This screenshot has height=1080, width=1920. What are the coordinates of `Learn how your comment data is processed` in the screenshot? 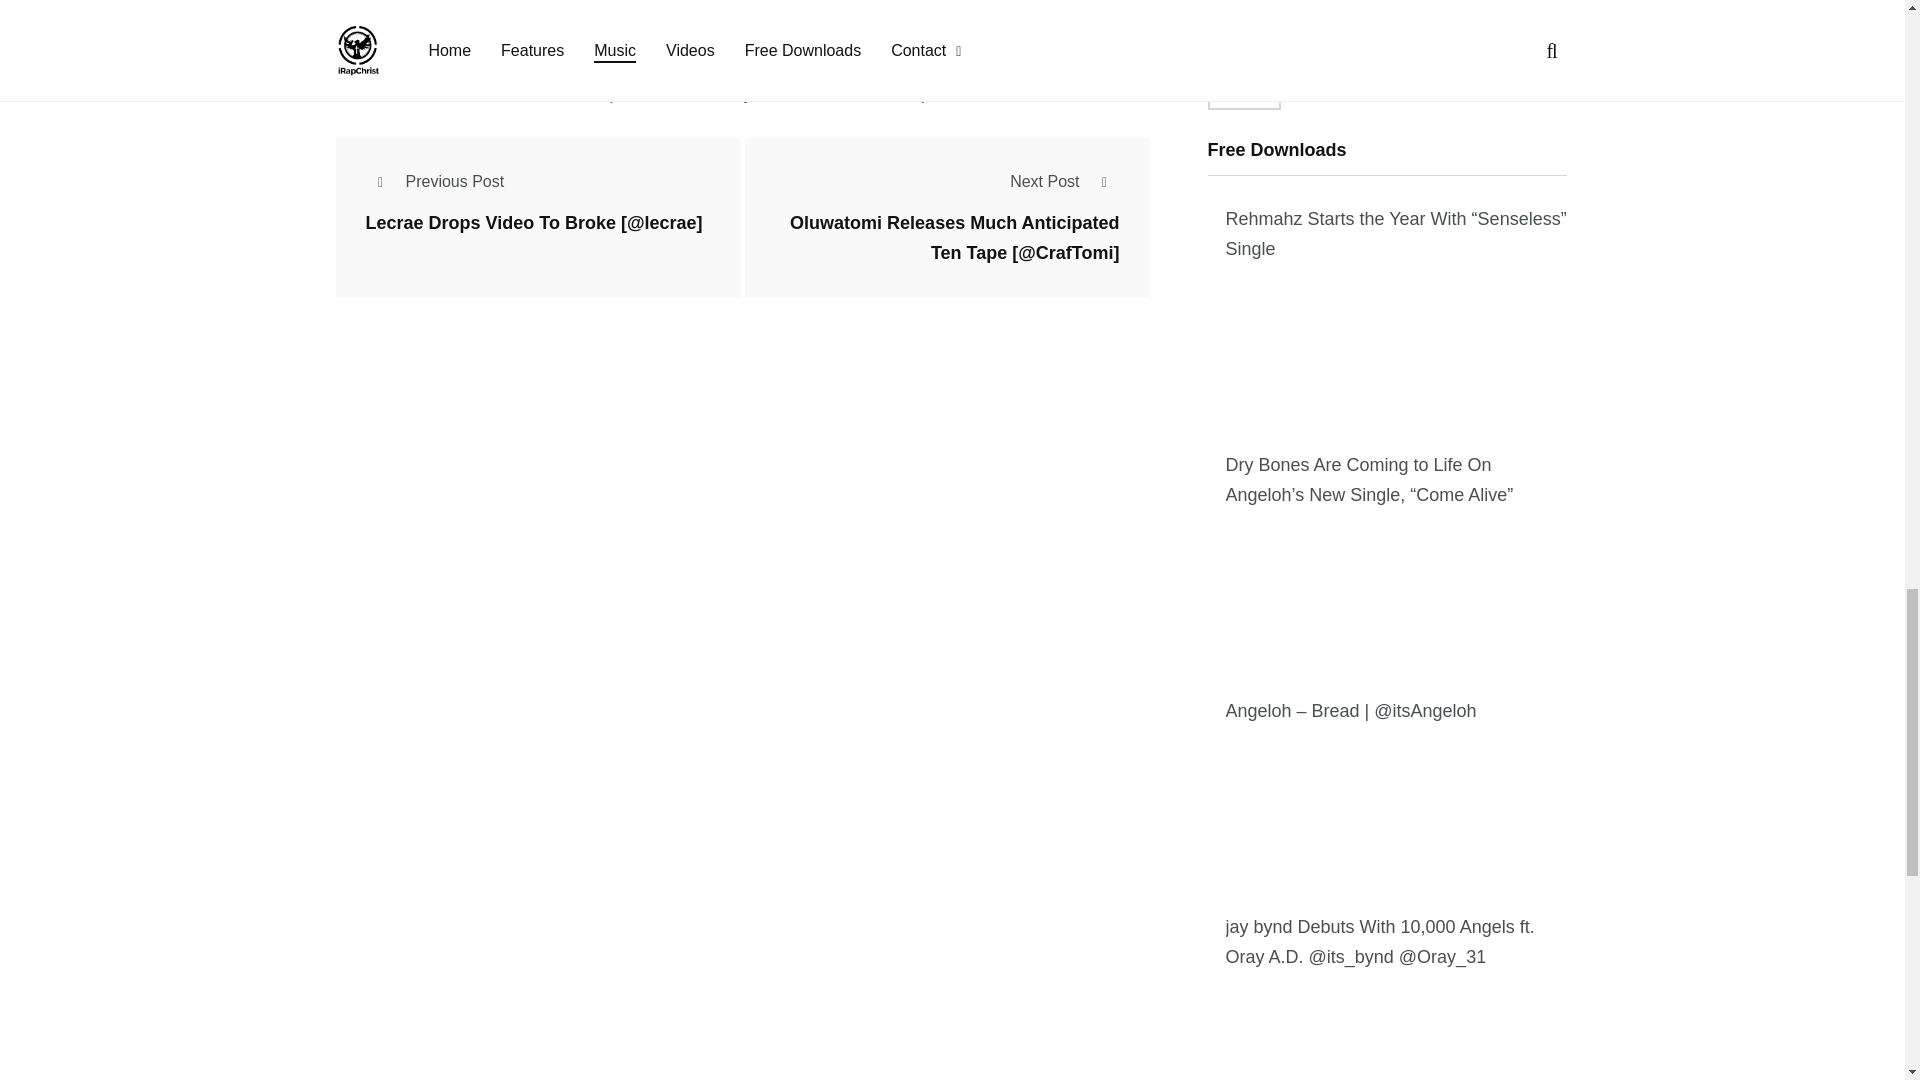 It's located at (829, 92).